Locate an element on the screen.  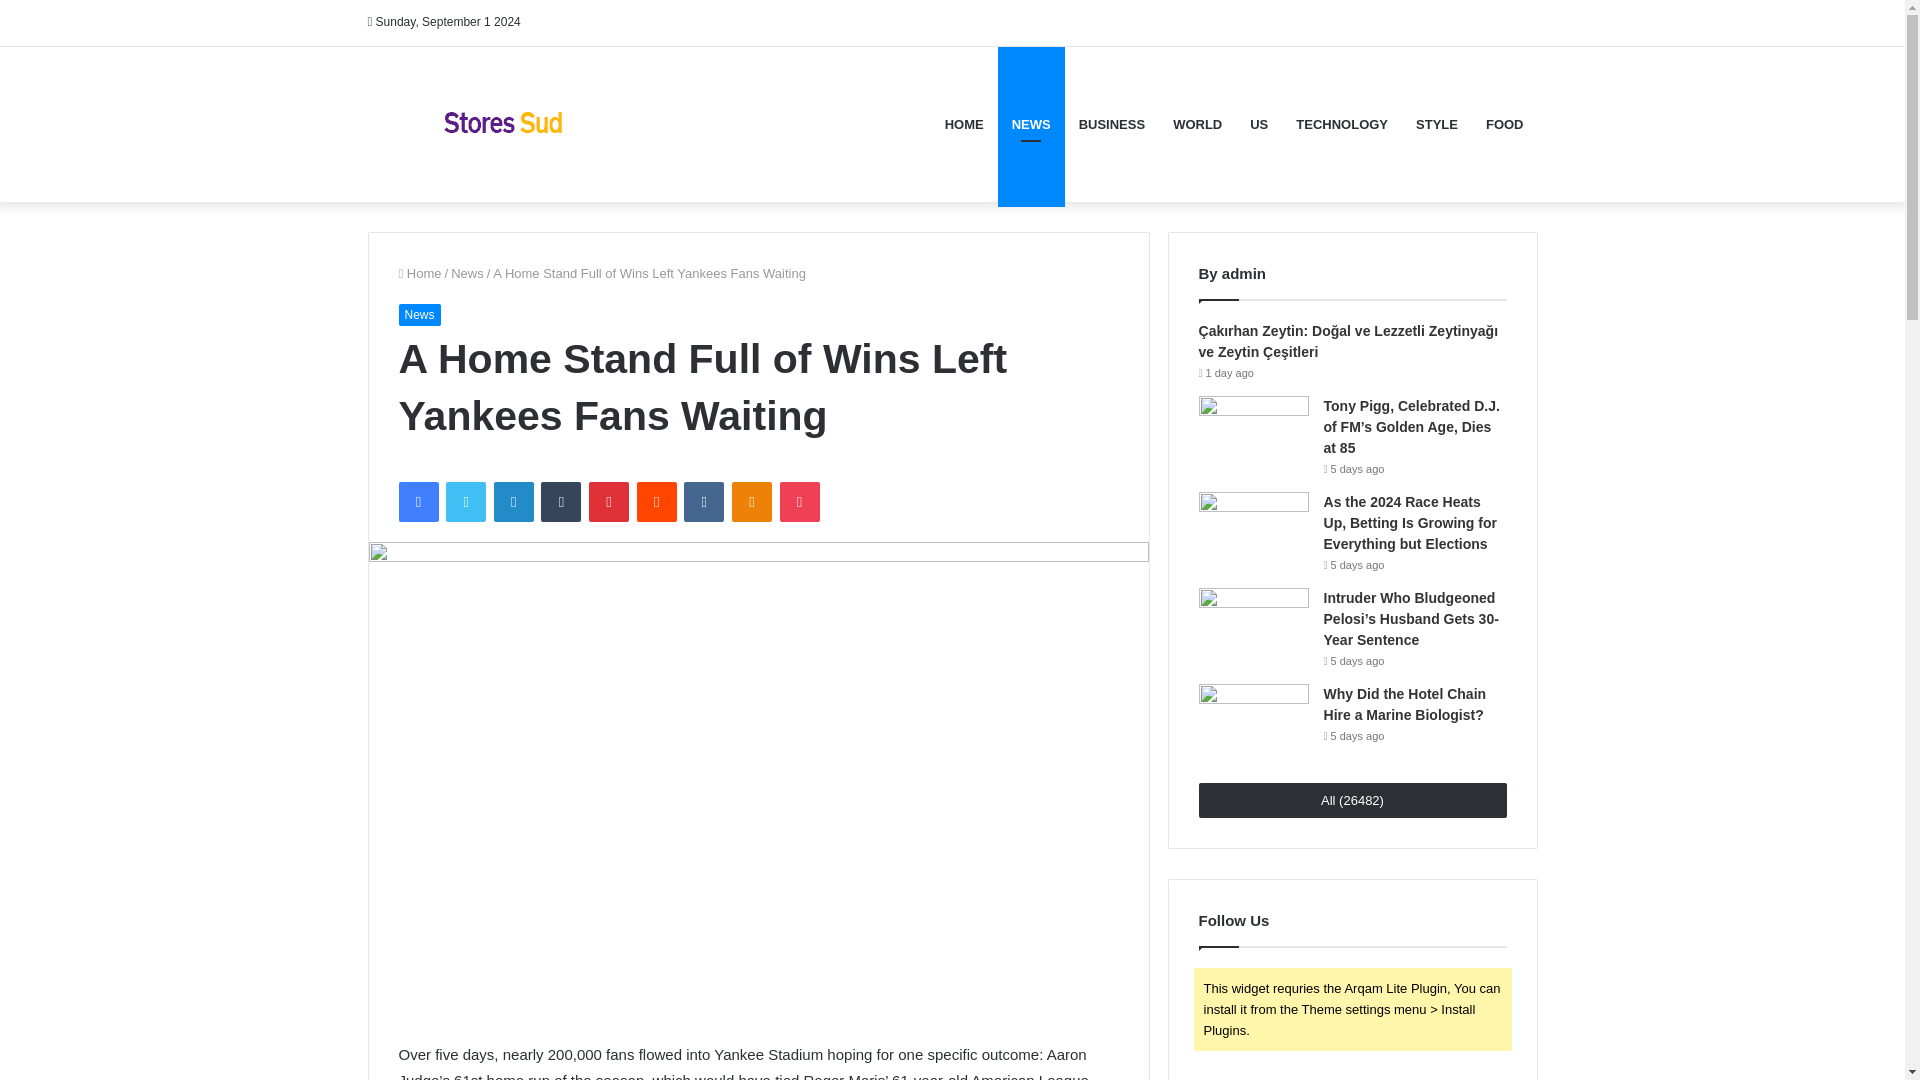
Twitter is located at coordinates (465, 501).